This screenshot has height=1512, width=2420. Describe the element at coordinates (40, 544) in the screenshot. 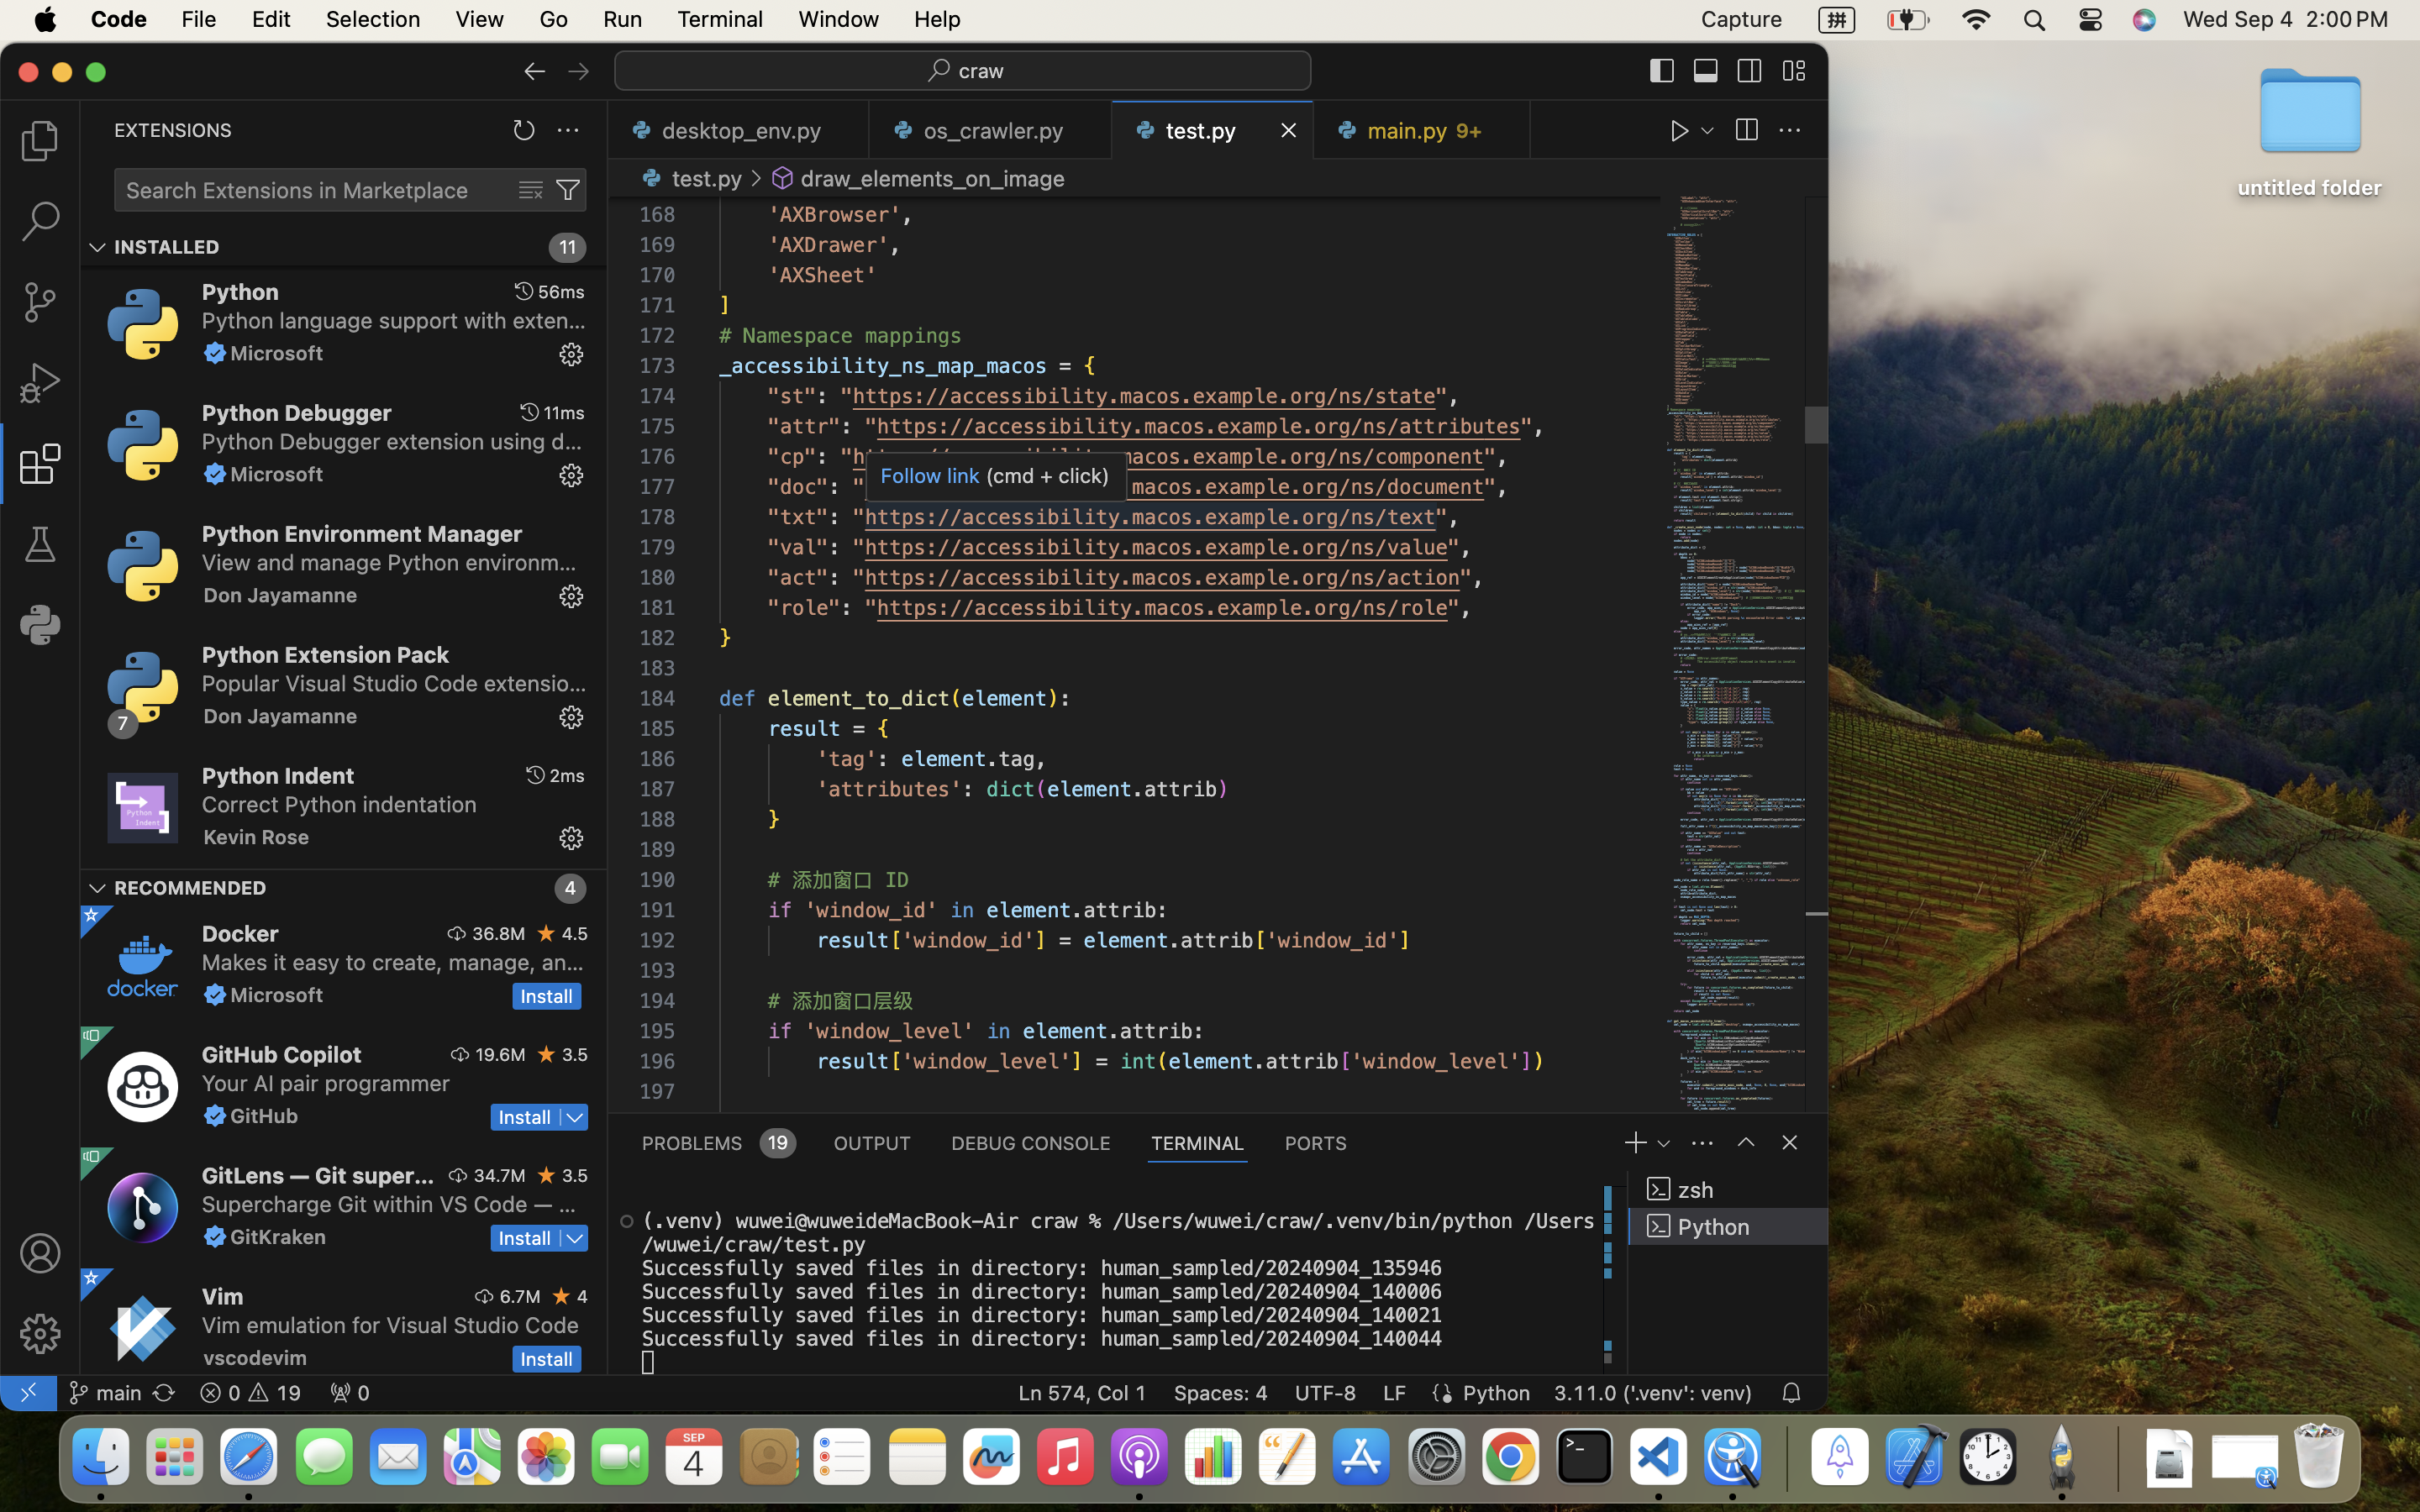

I see `` at that location.